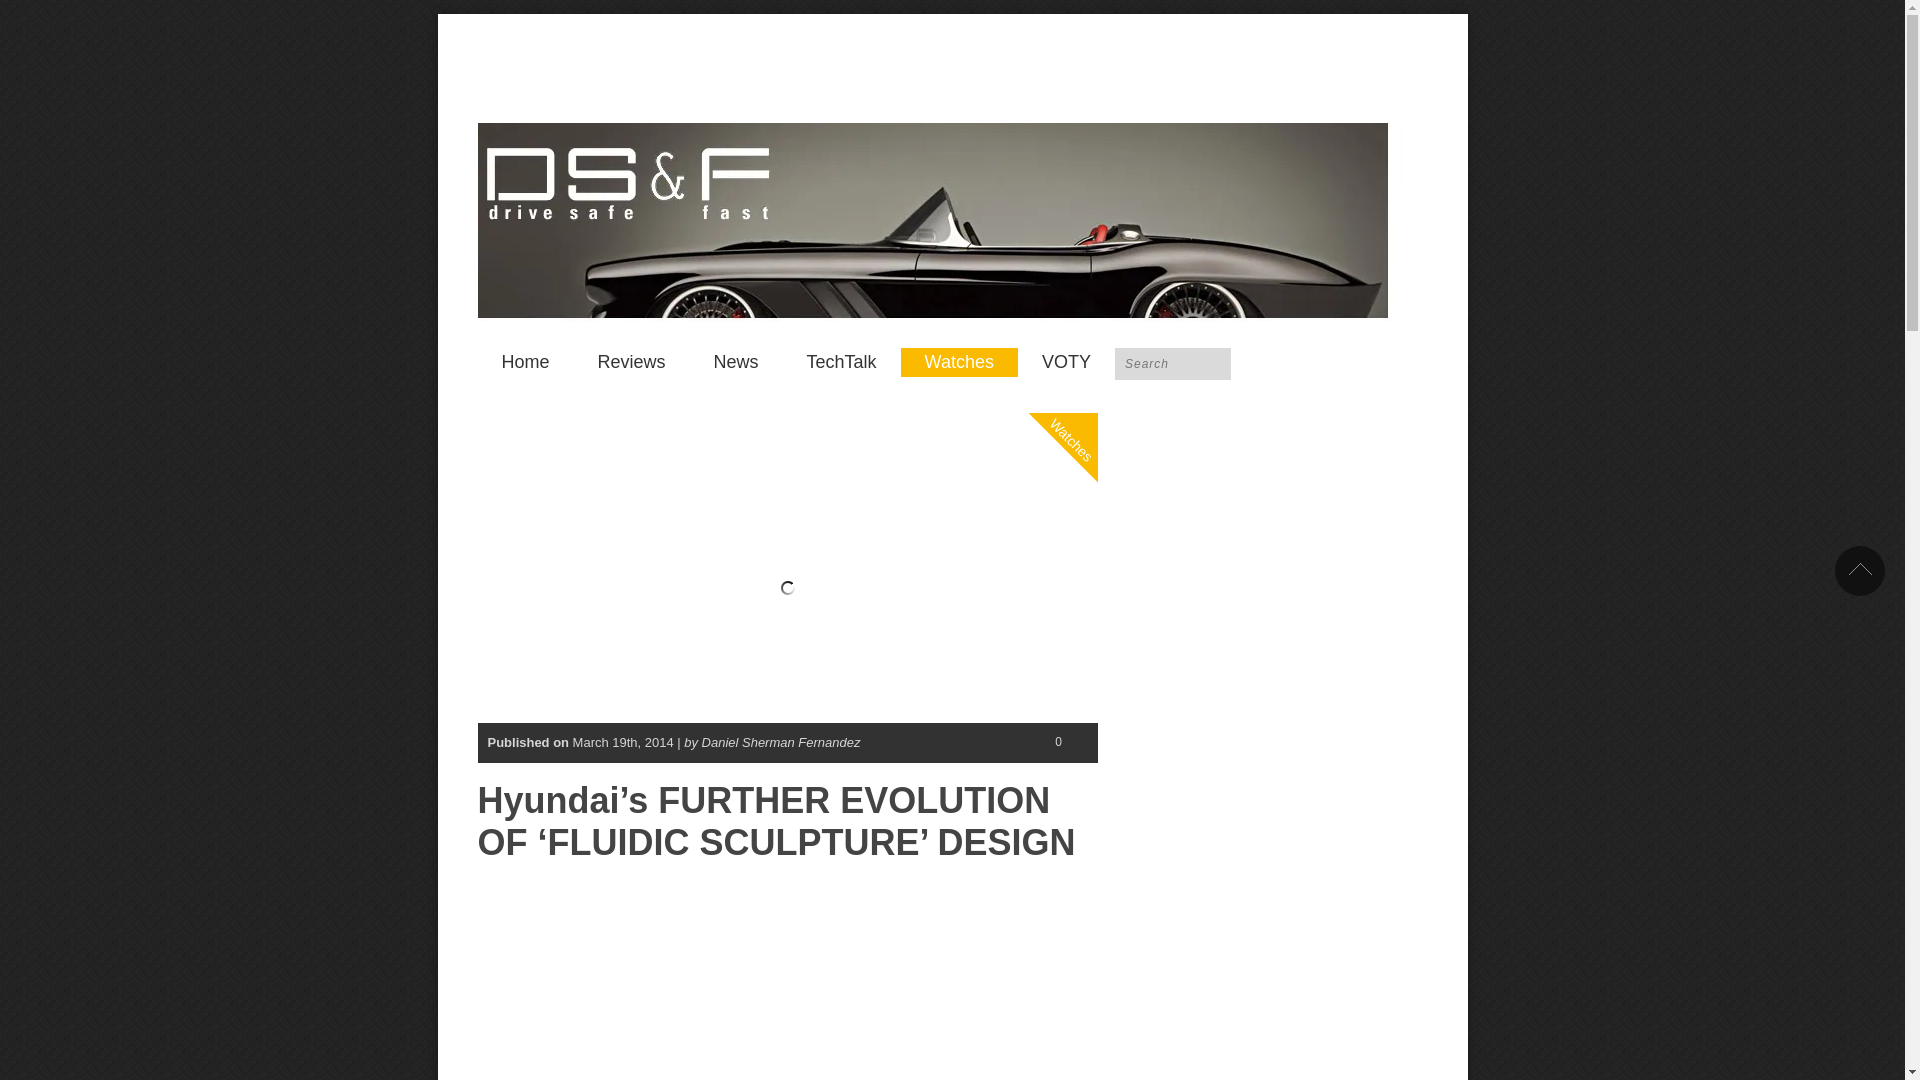  What do you see at coordinates (842, 362) in the screenshot?
I see `TechTalk` at bounding box center [842, 362].